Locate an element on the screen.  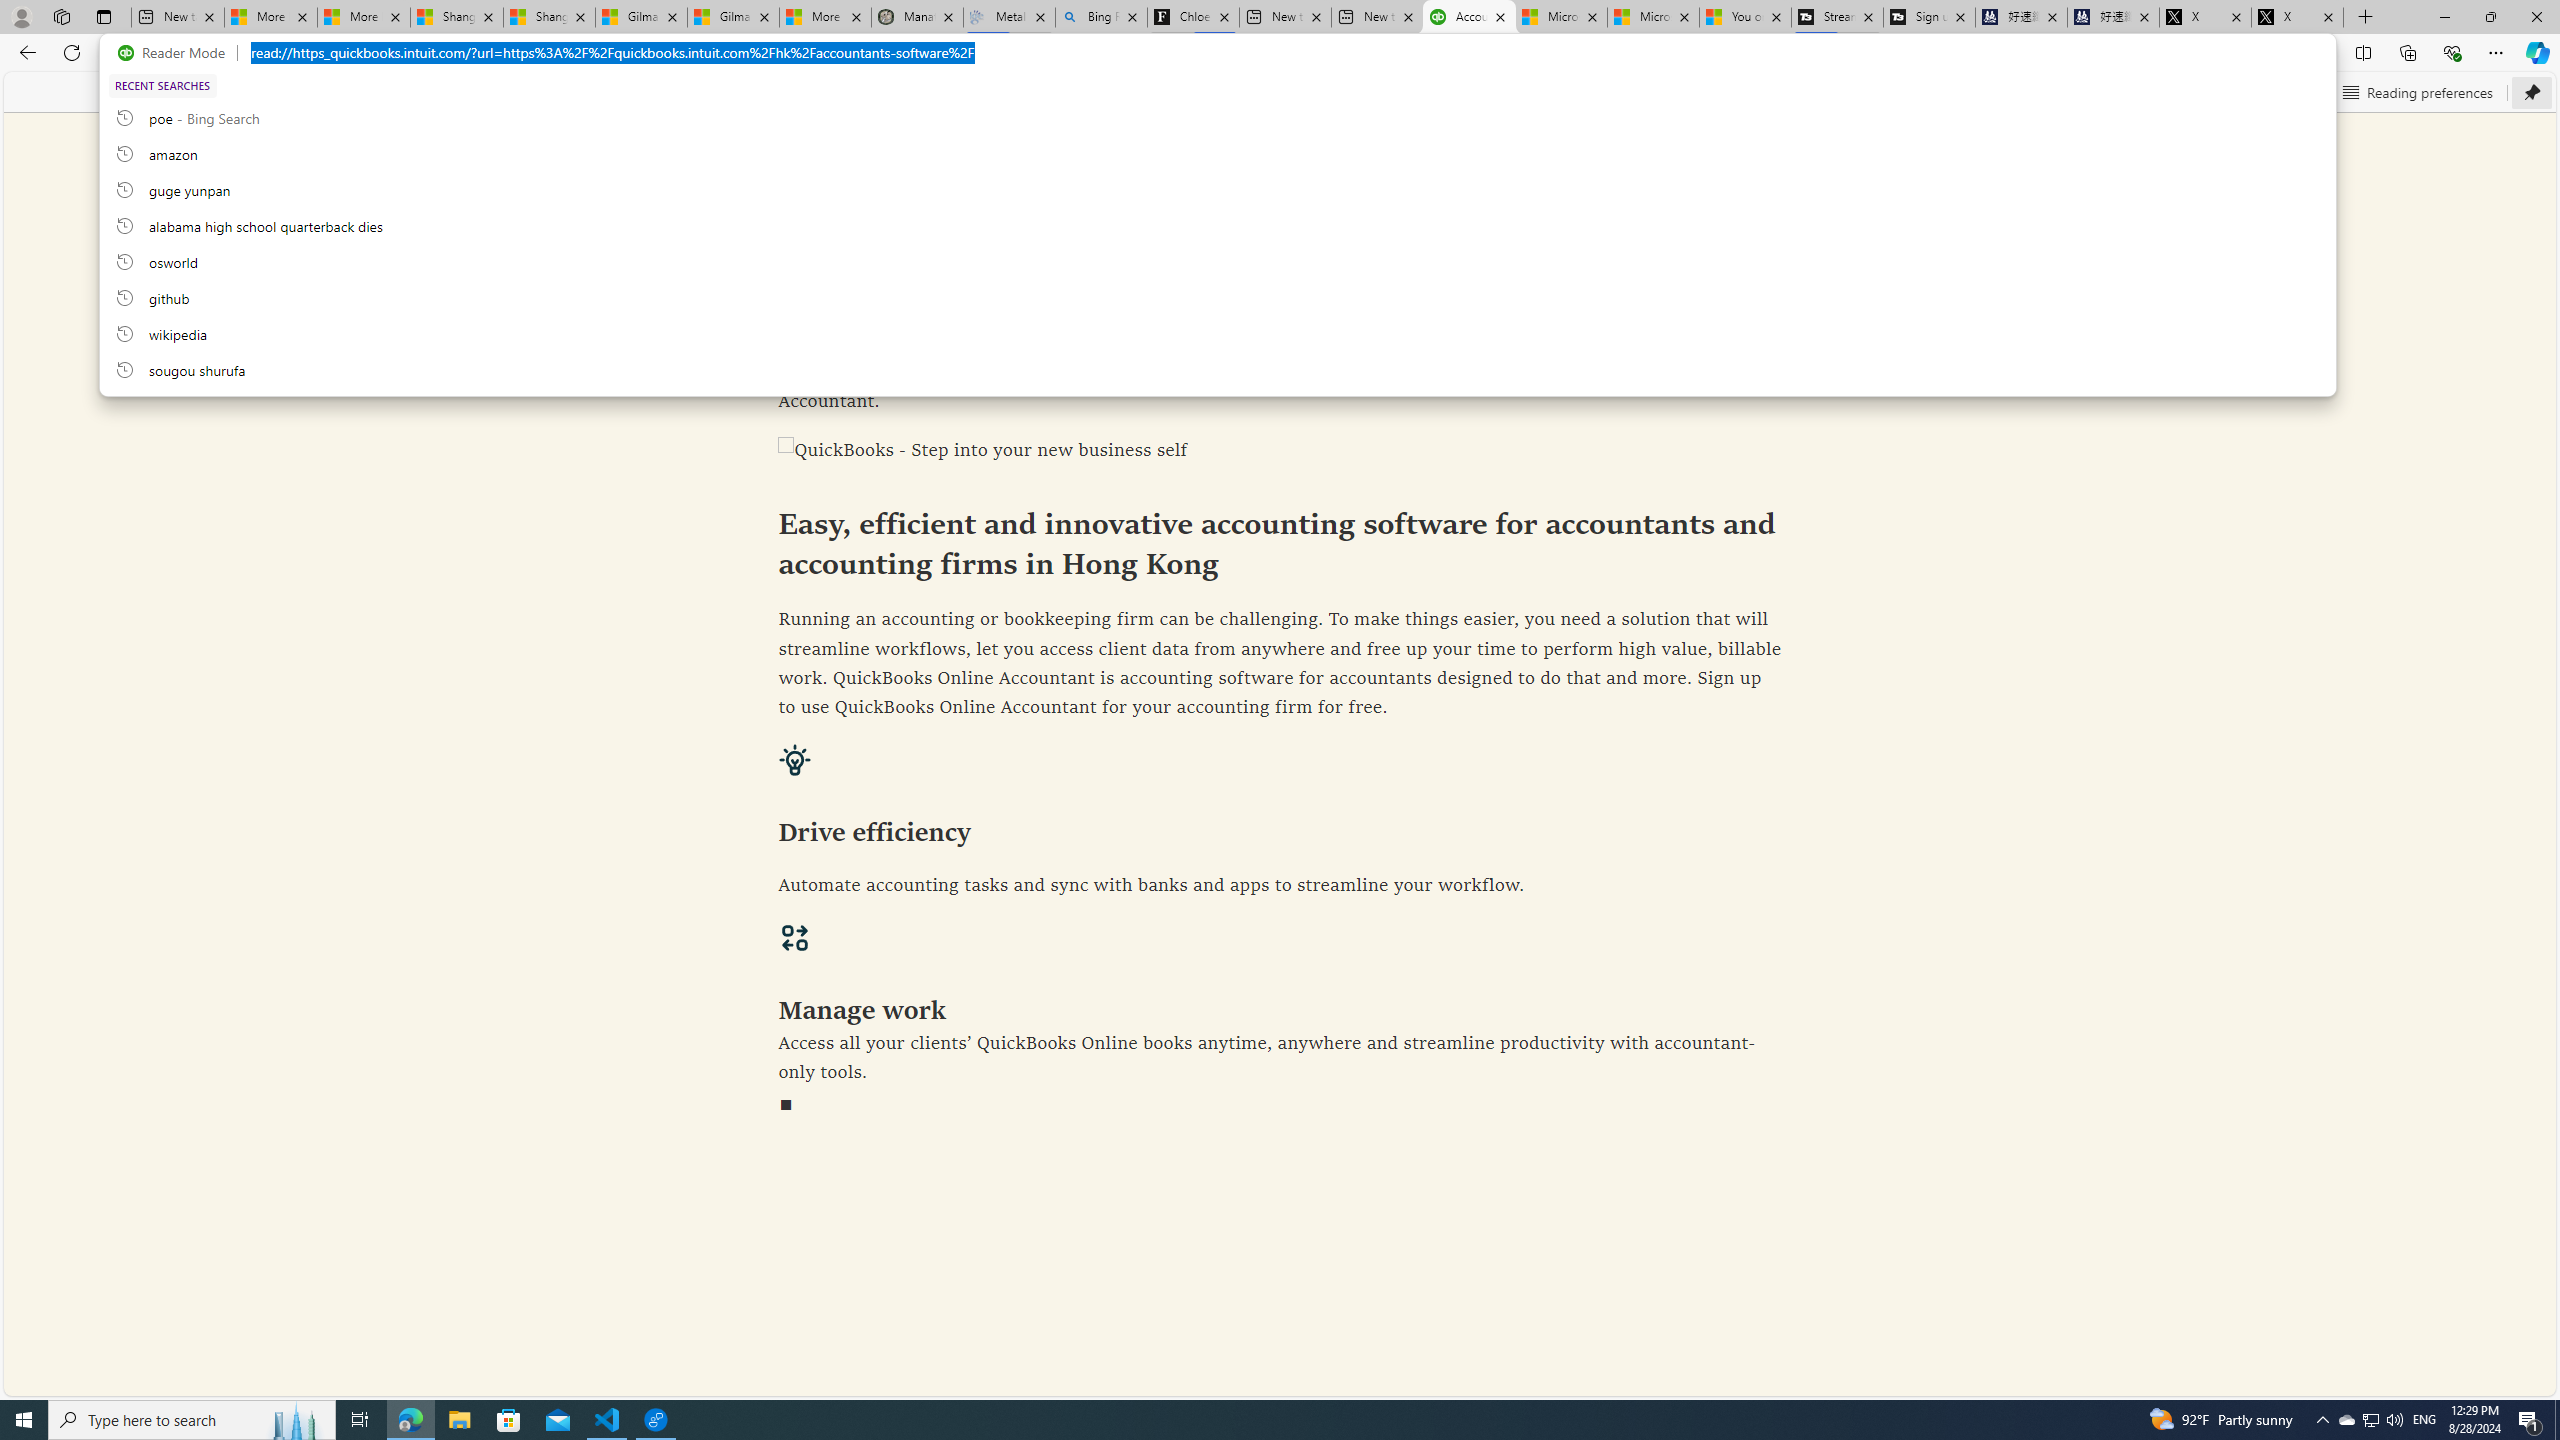
Gilma and Hector both pose tropical trouble for Hawaii is located at coordinates (733, 17).